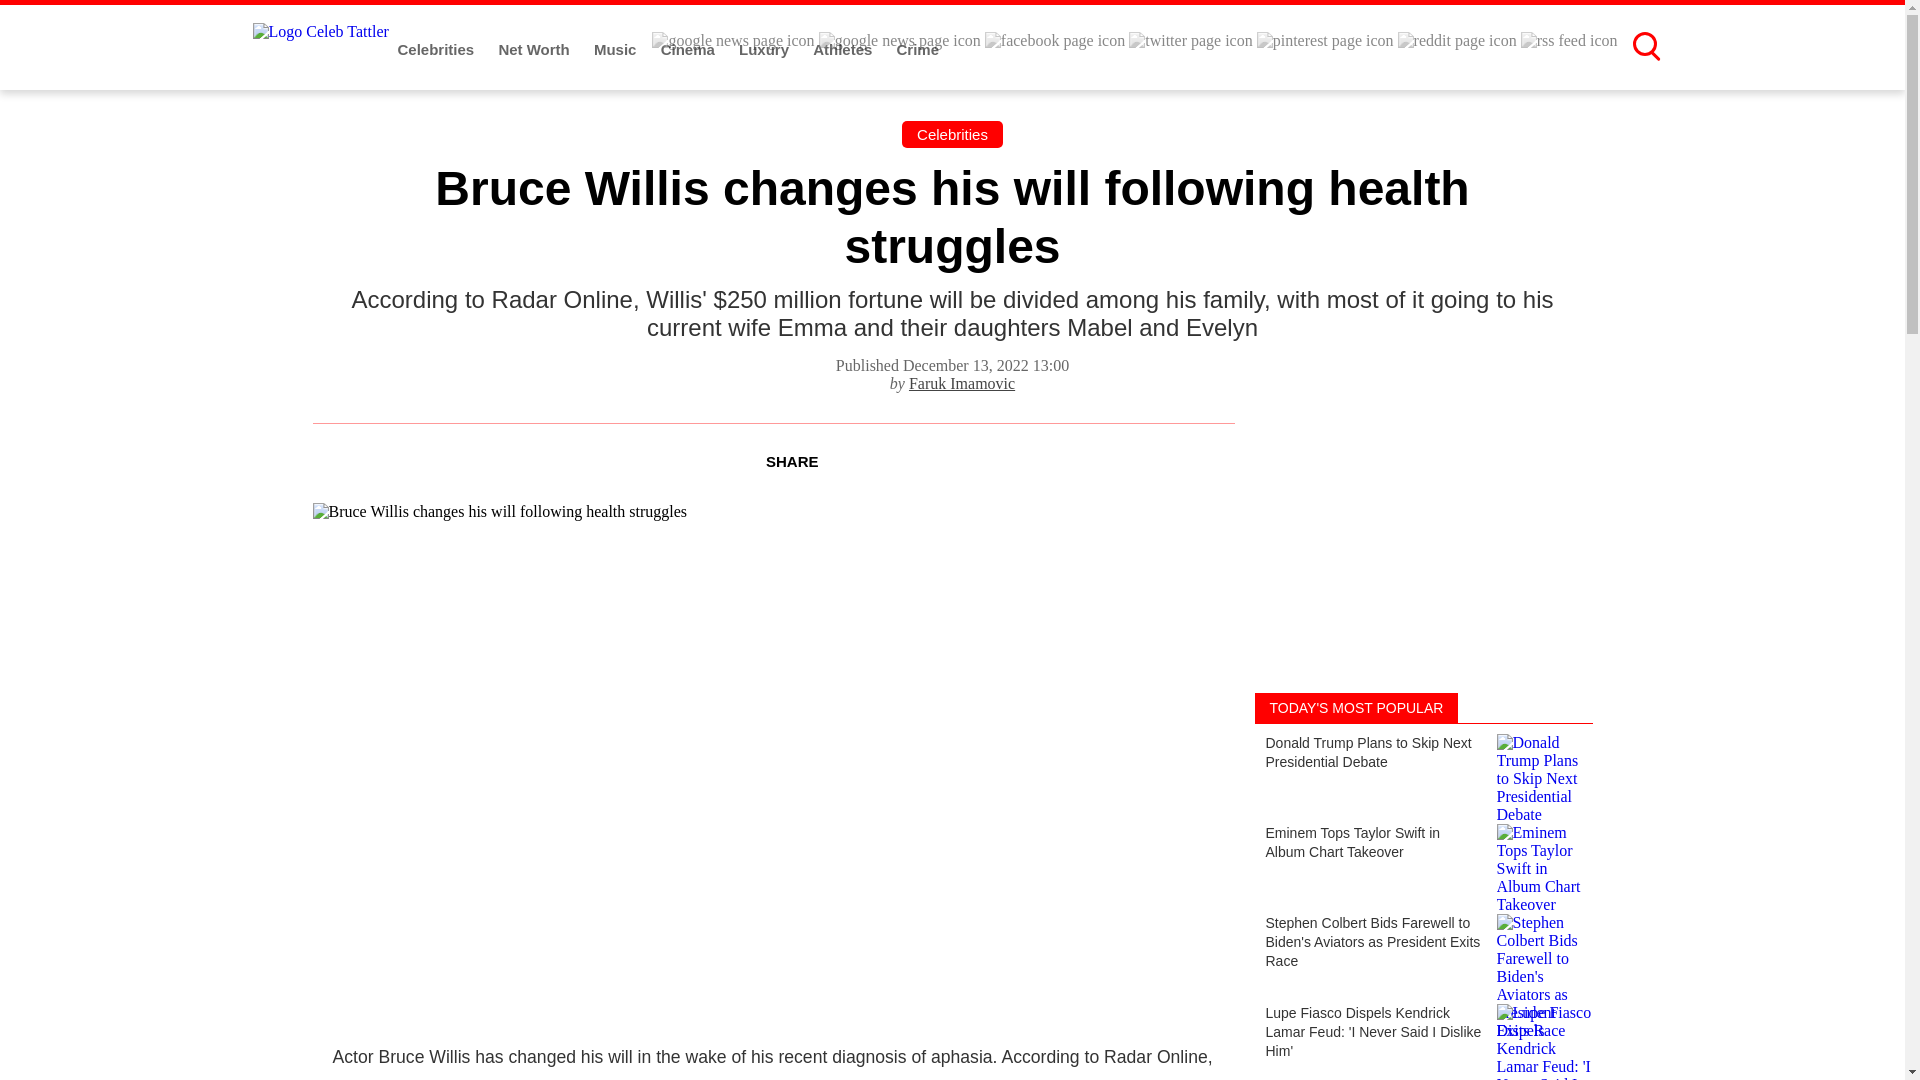  I want to click on Crime, so click(918, 50).